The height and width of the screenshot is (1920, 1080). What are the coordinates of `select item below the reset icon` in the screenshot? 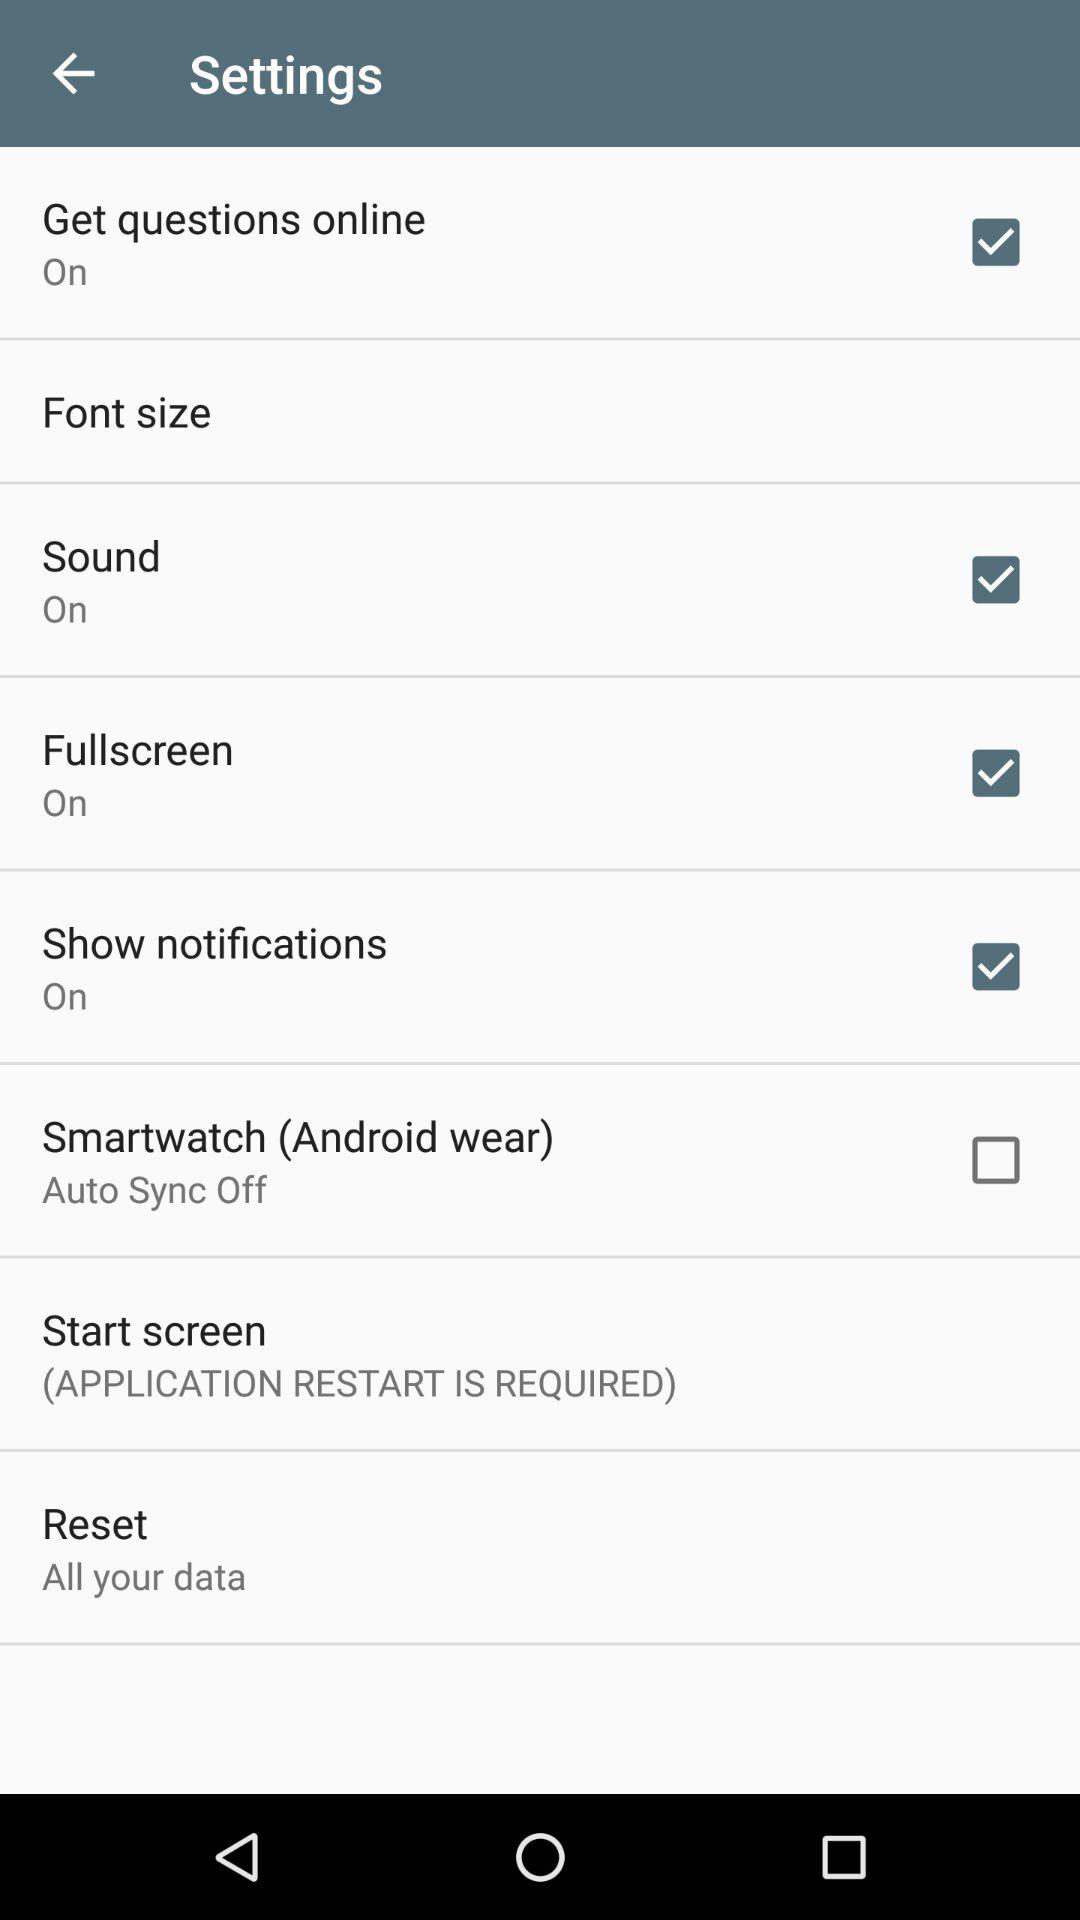 It's located at (144, 1576).